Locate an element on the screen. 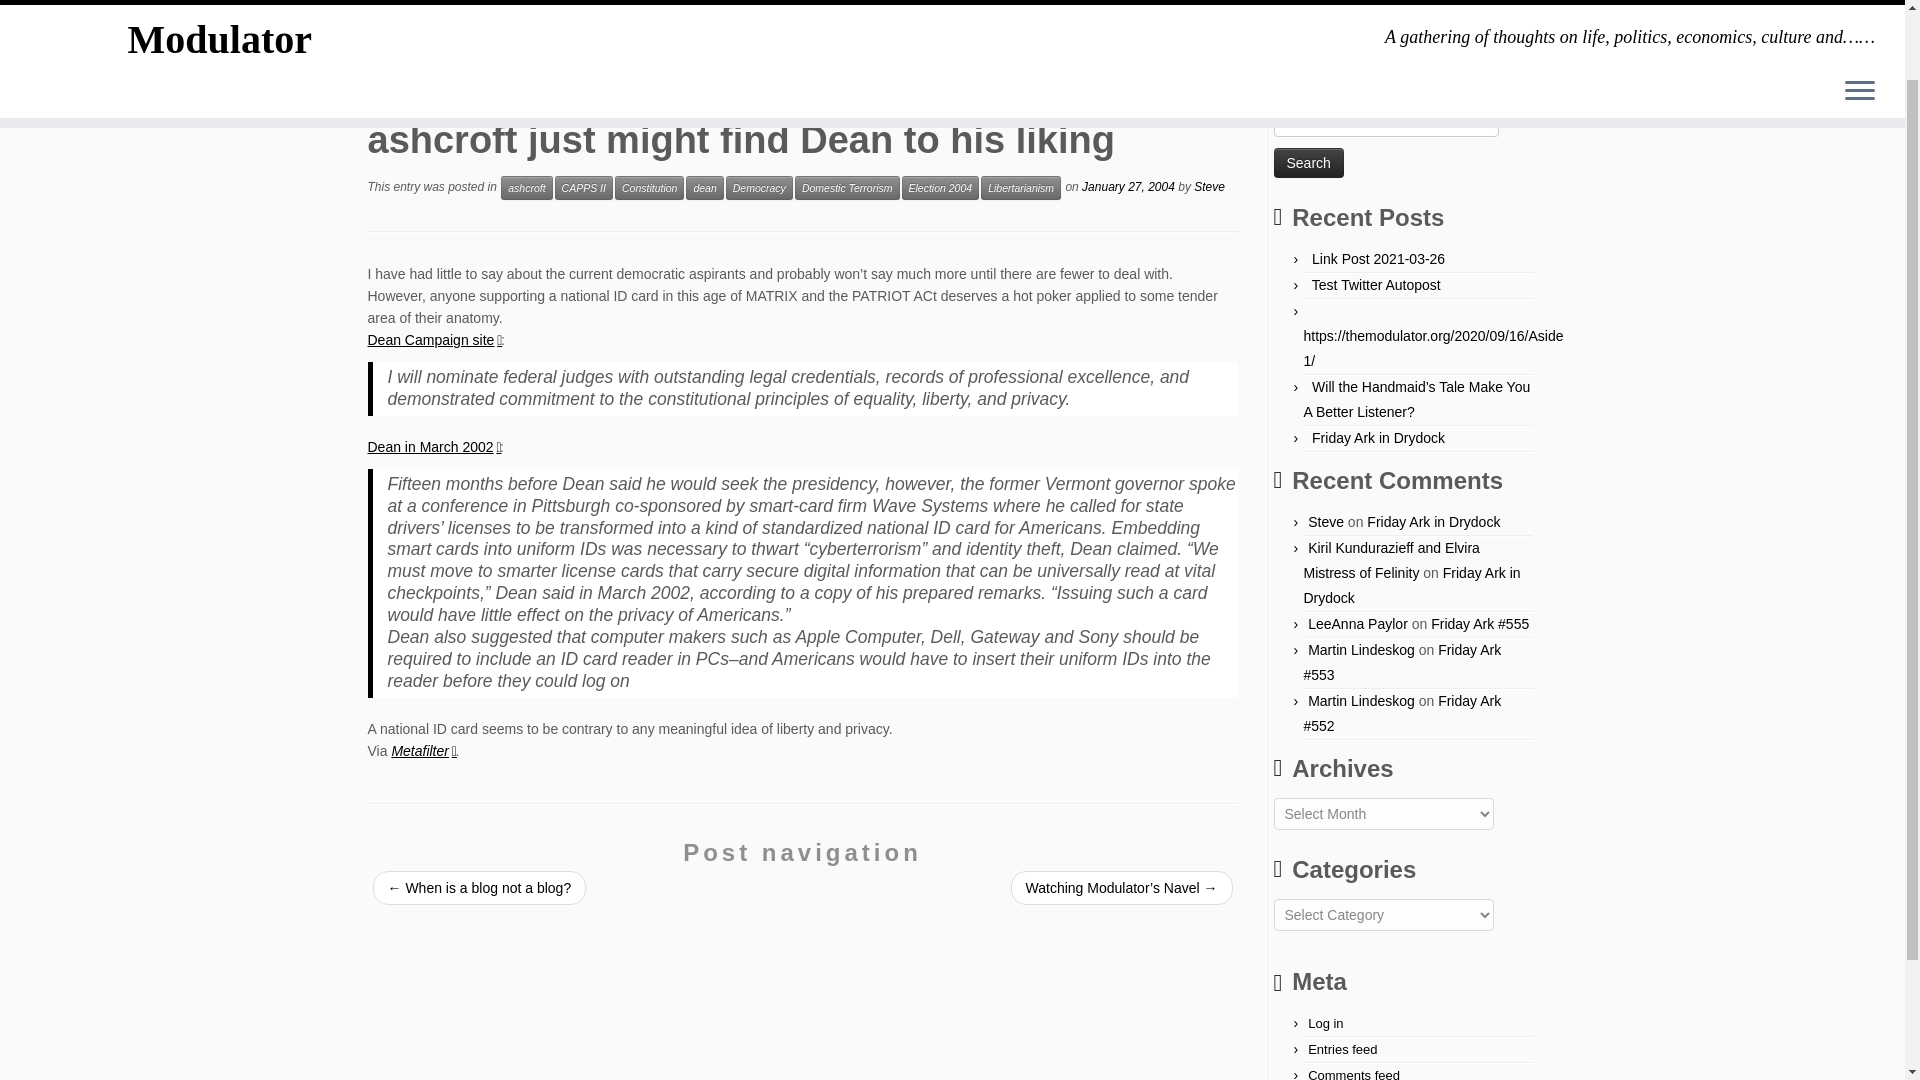 The width and height of the screenshot is (1920, 1080). View all posts in Domestic Terrorism is located at coordinates (847, 188).